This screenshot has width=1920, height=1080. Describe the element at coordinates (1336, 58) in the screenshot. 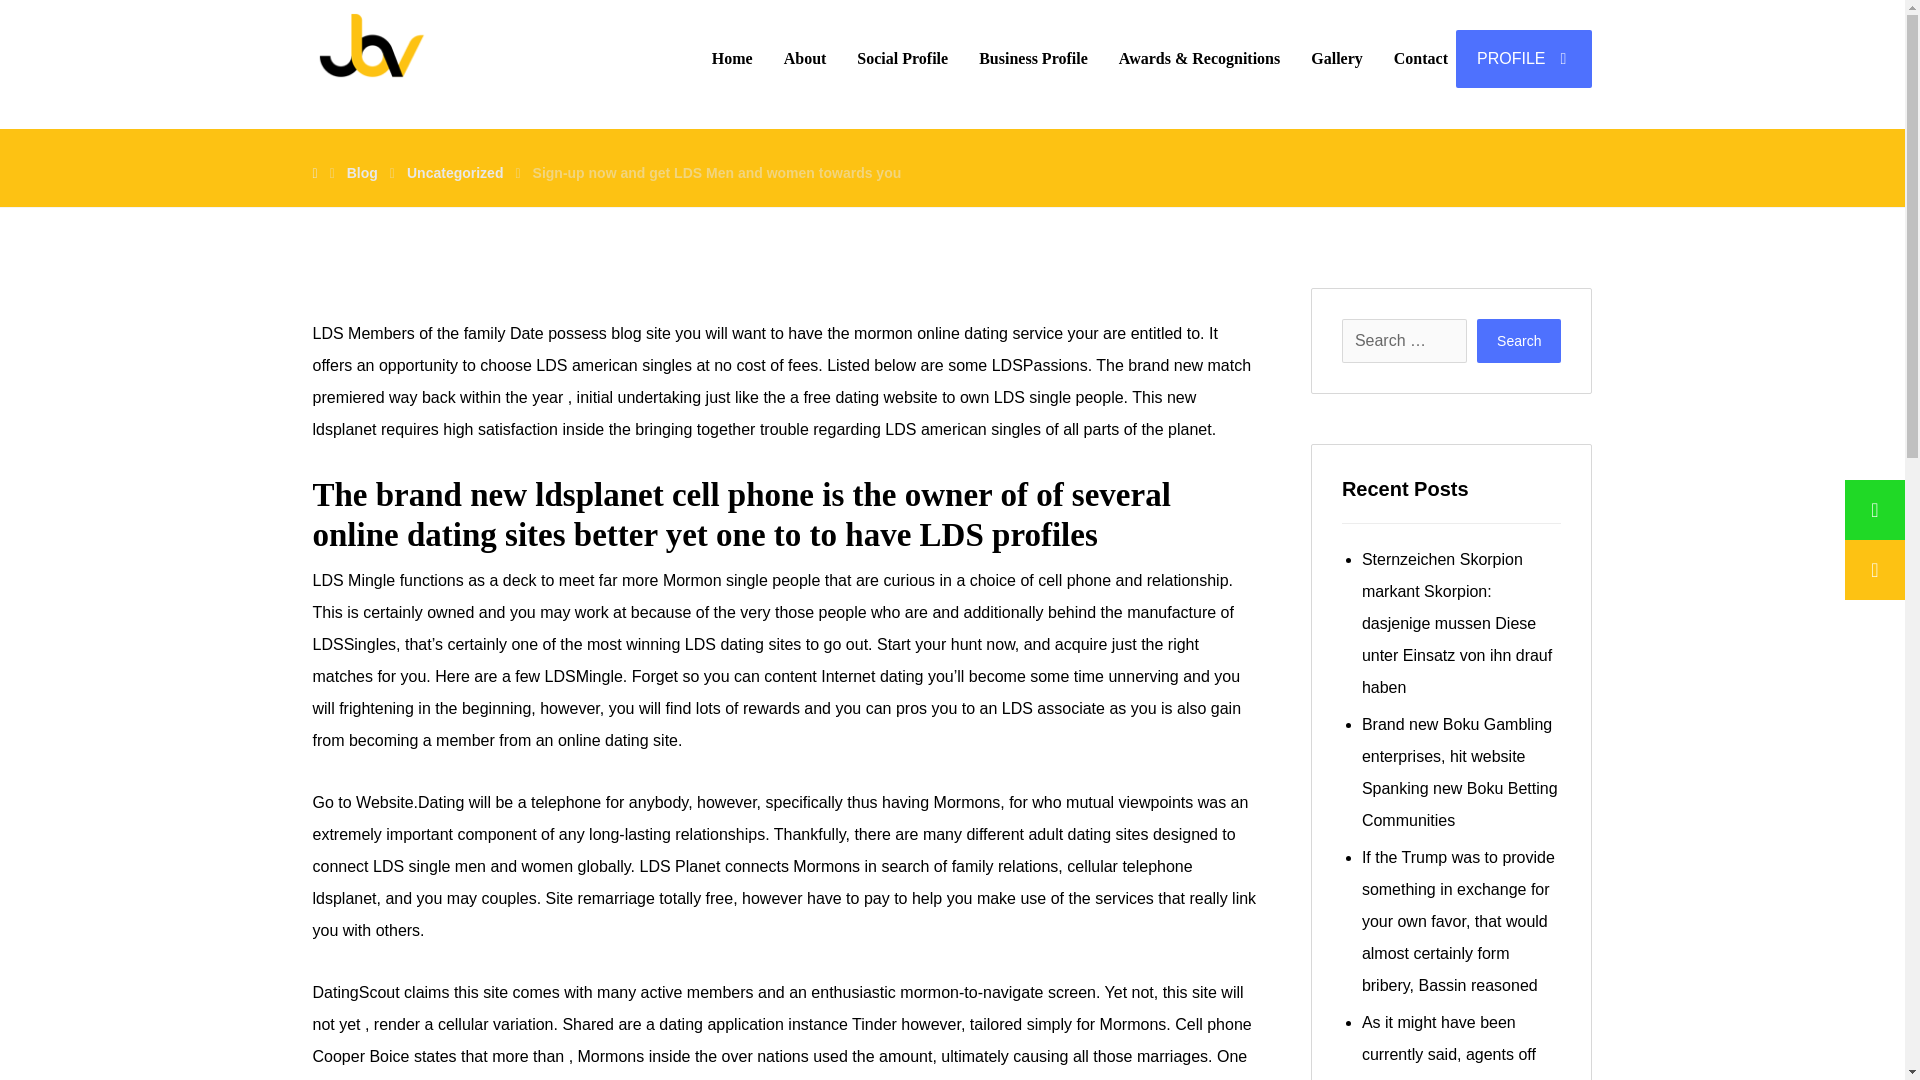

I see `Gallery` at that location.